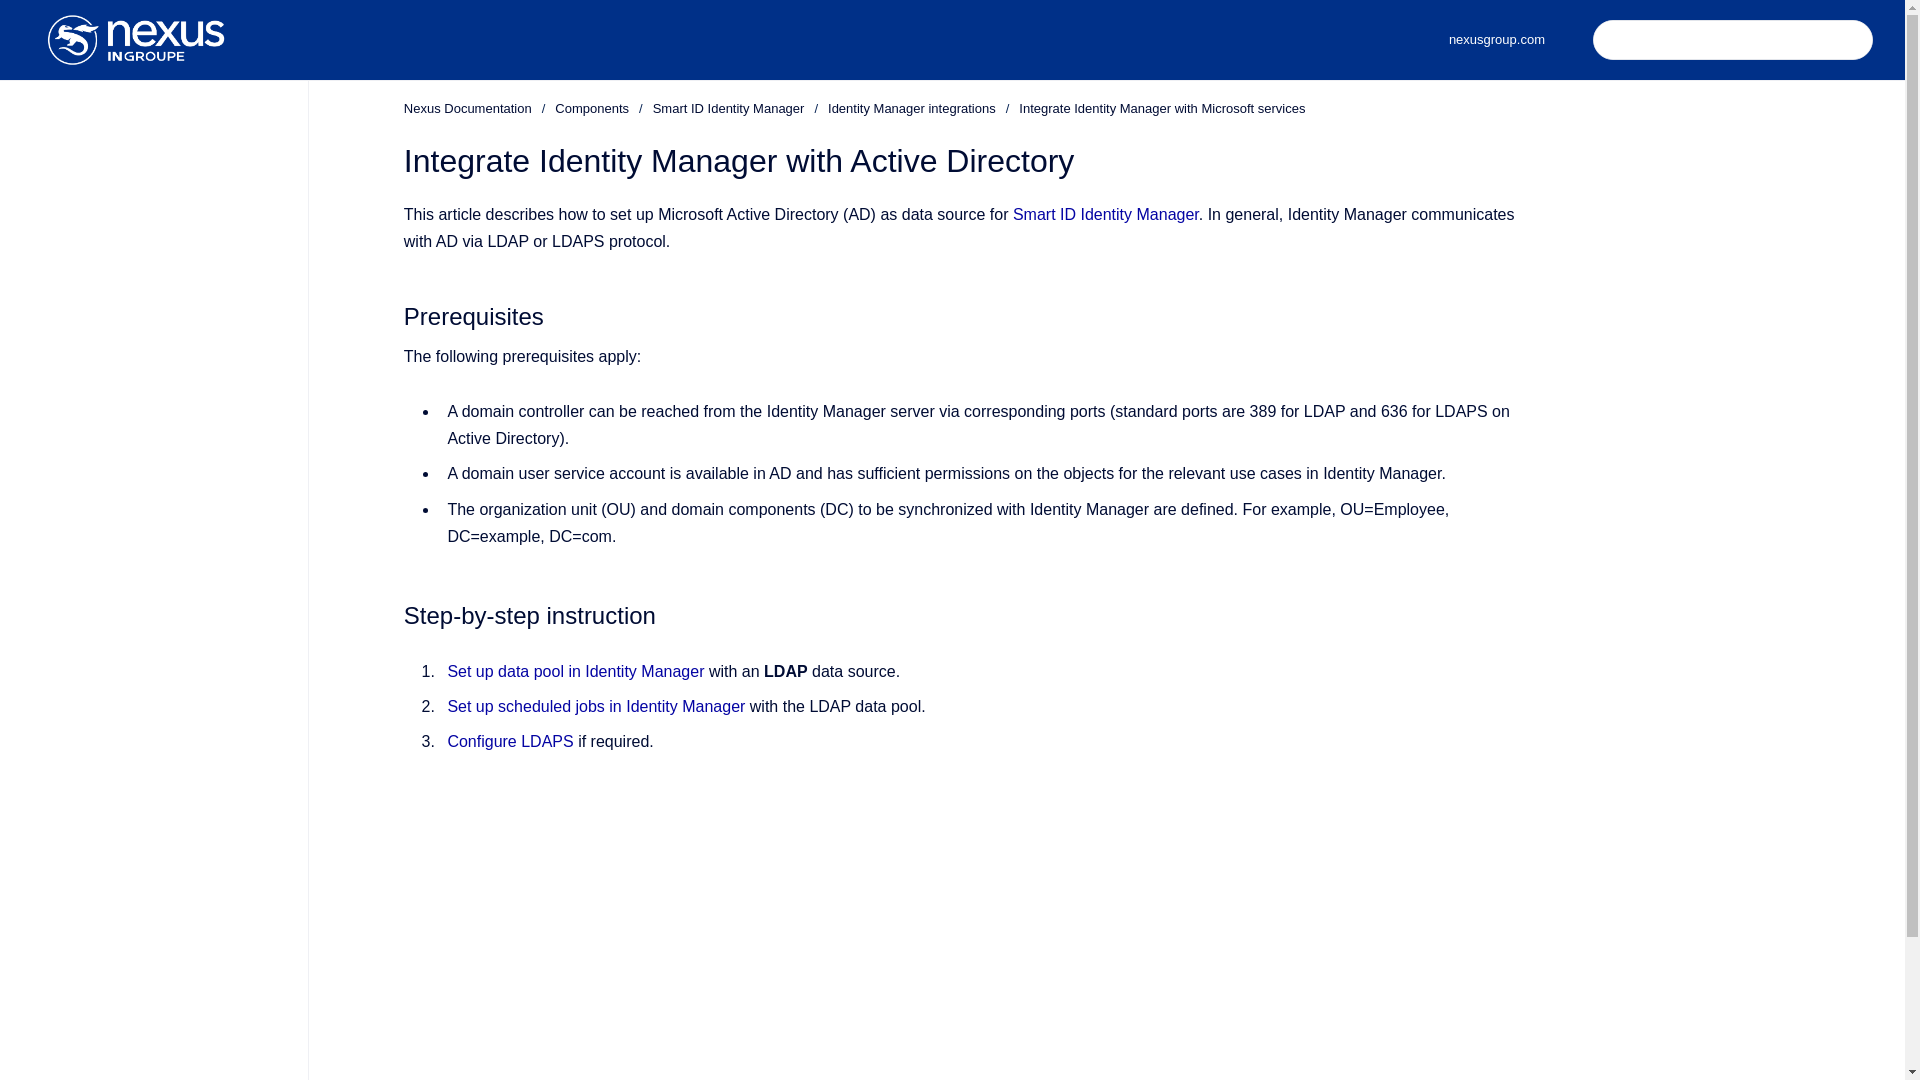  What do you see at coordinates (1496, 40) in the screenshot?
I see `nexusgroup.com` at bounding box center [1496, 40].